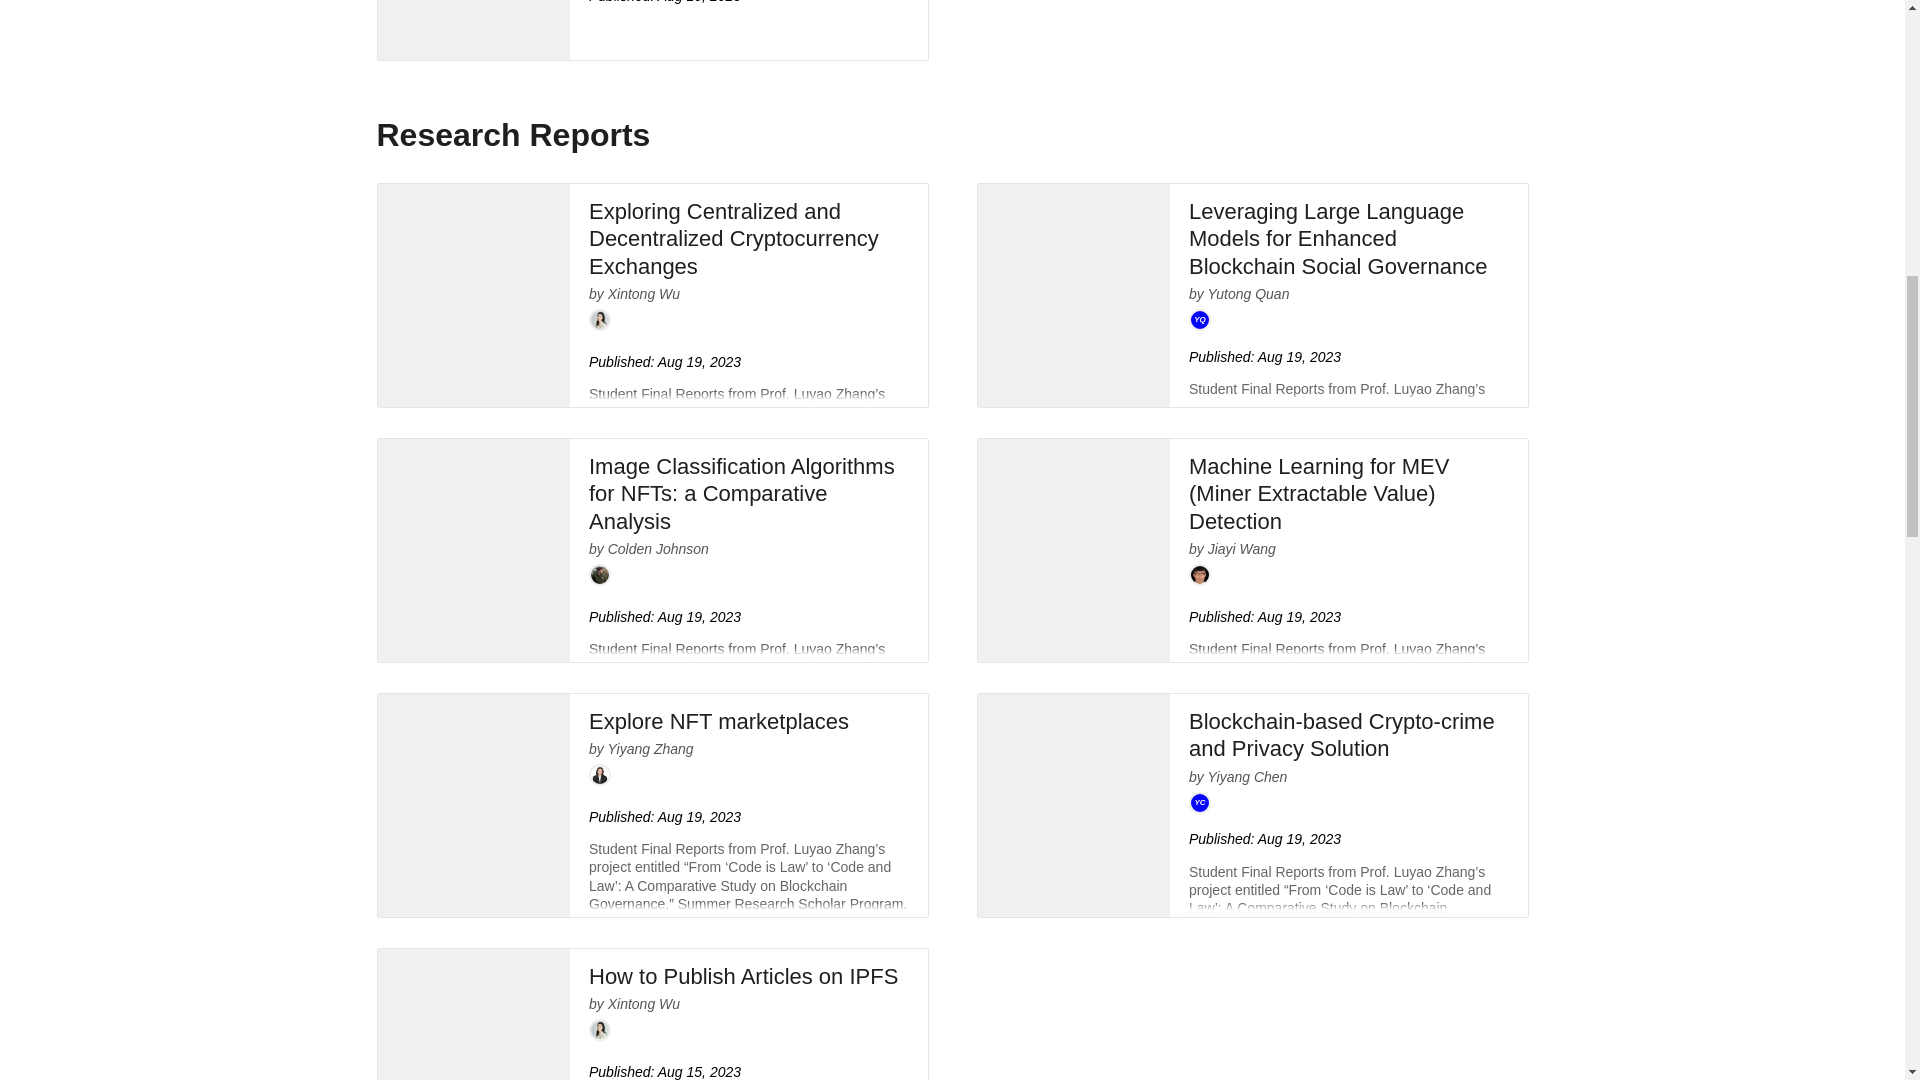  I want to click on How to Publish Articles on IPFS, so click(474, 1014).